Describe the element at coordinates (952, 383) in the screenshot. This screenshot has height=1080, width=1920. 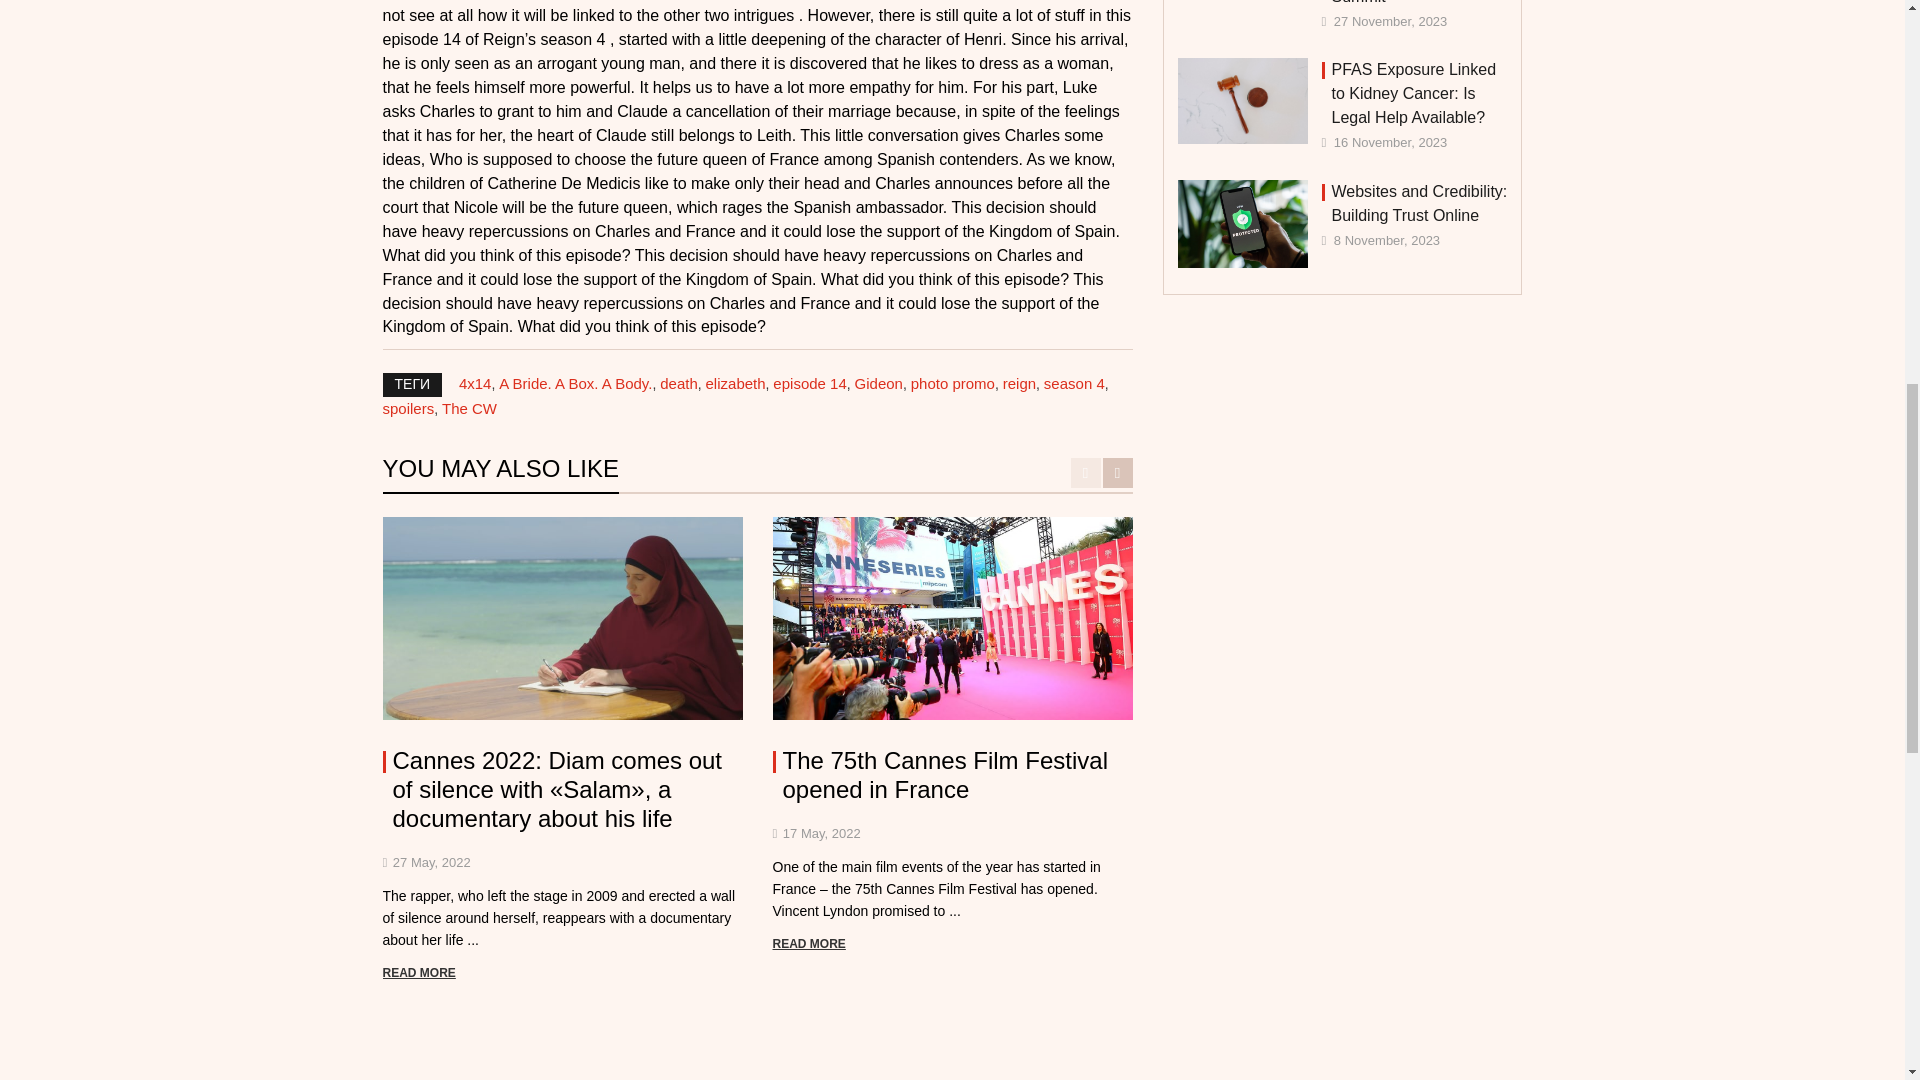
I see `photo promo` at that location.